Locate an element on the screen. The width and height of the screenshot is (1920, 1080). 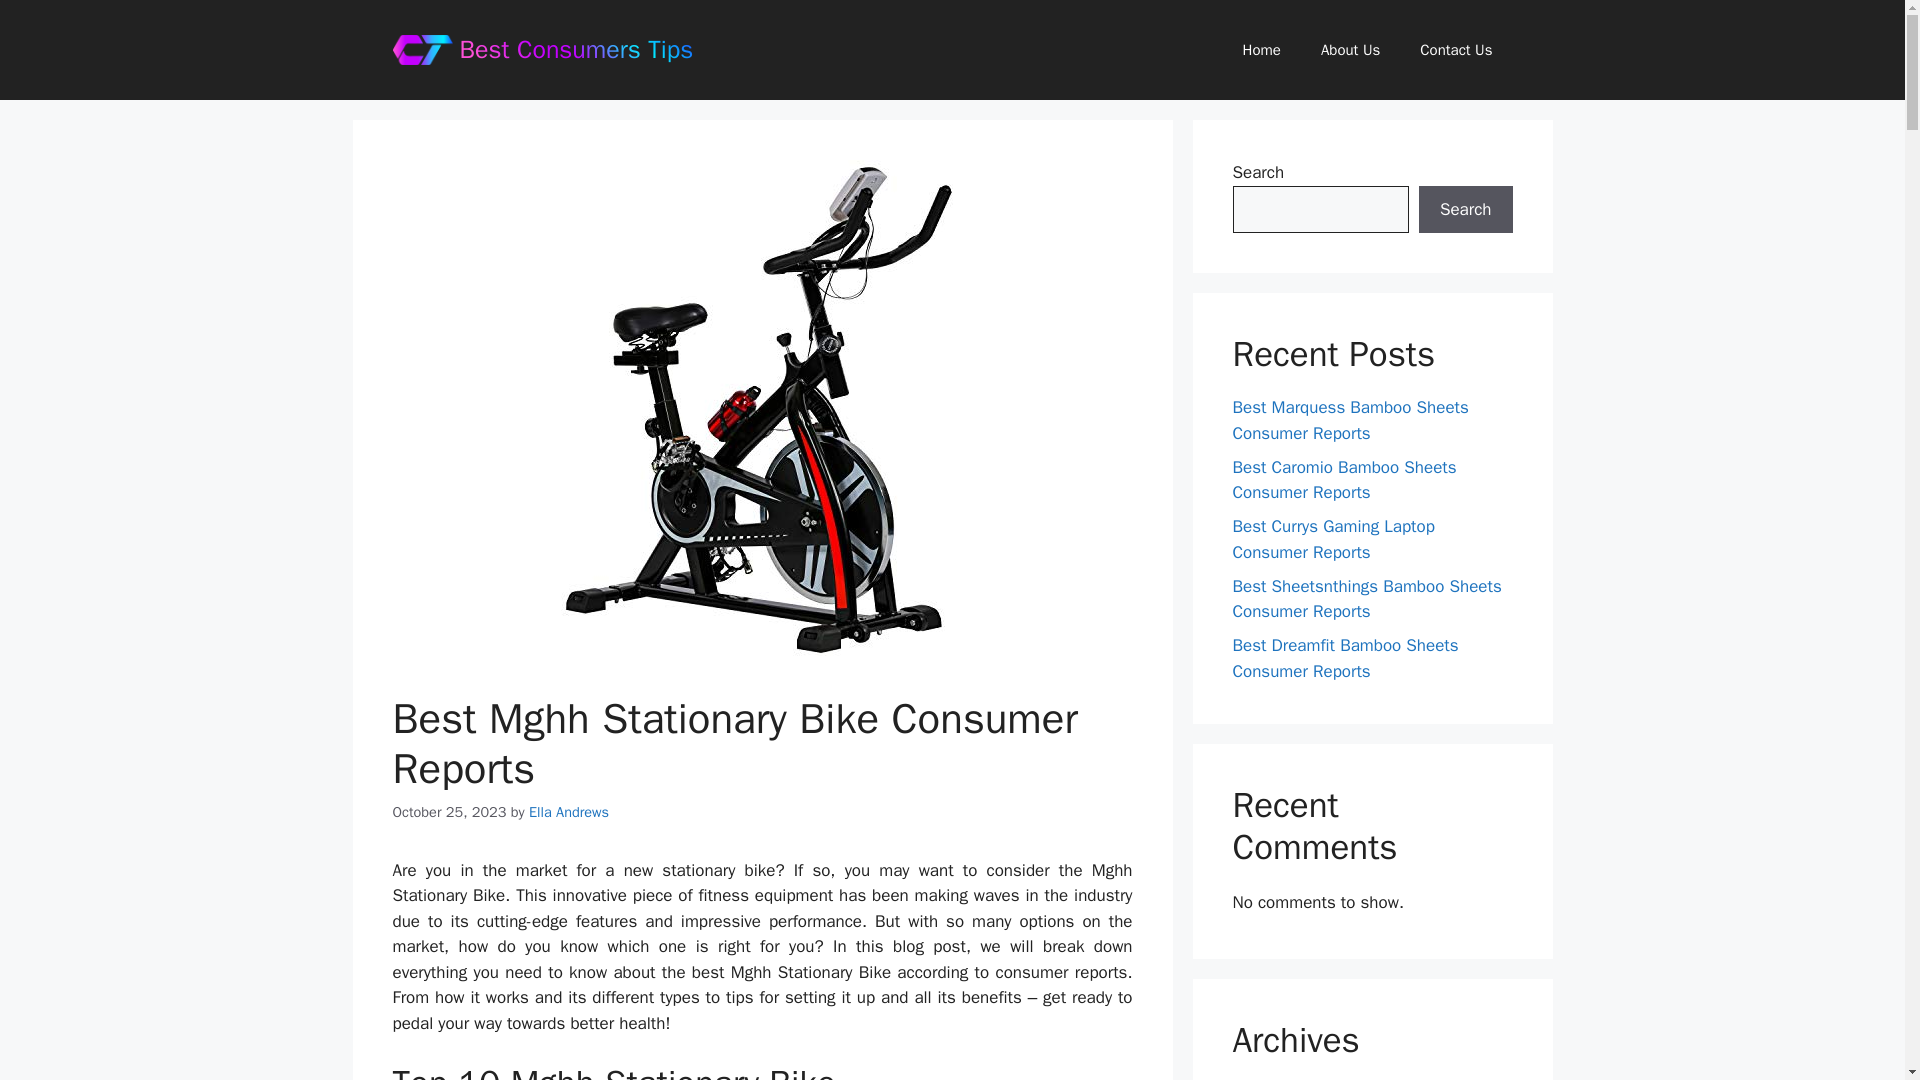
Best Consumers Tips is located at coordinates (576, 48).